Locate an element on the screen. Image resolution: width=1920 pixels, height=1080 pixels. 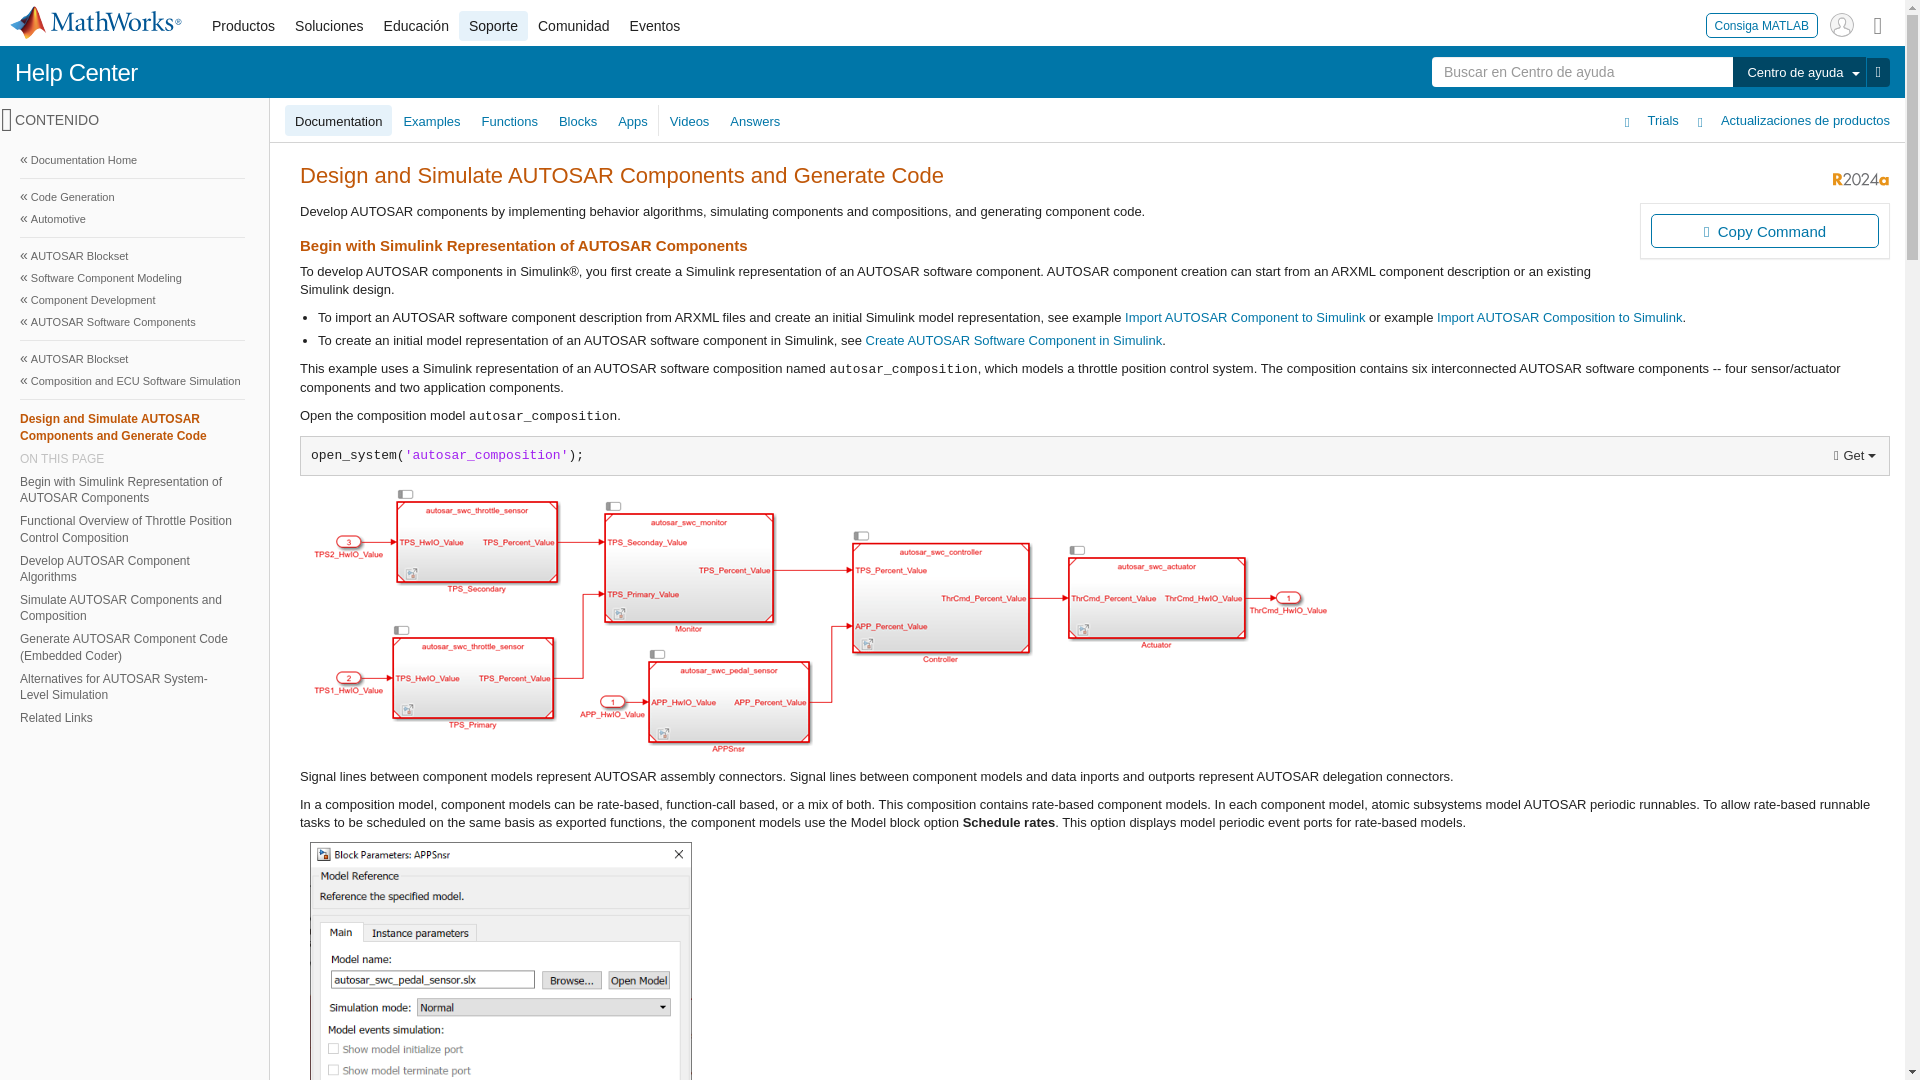
Soluciones is located at coordinates (329, 26).